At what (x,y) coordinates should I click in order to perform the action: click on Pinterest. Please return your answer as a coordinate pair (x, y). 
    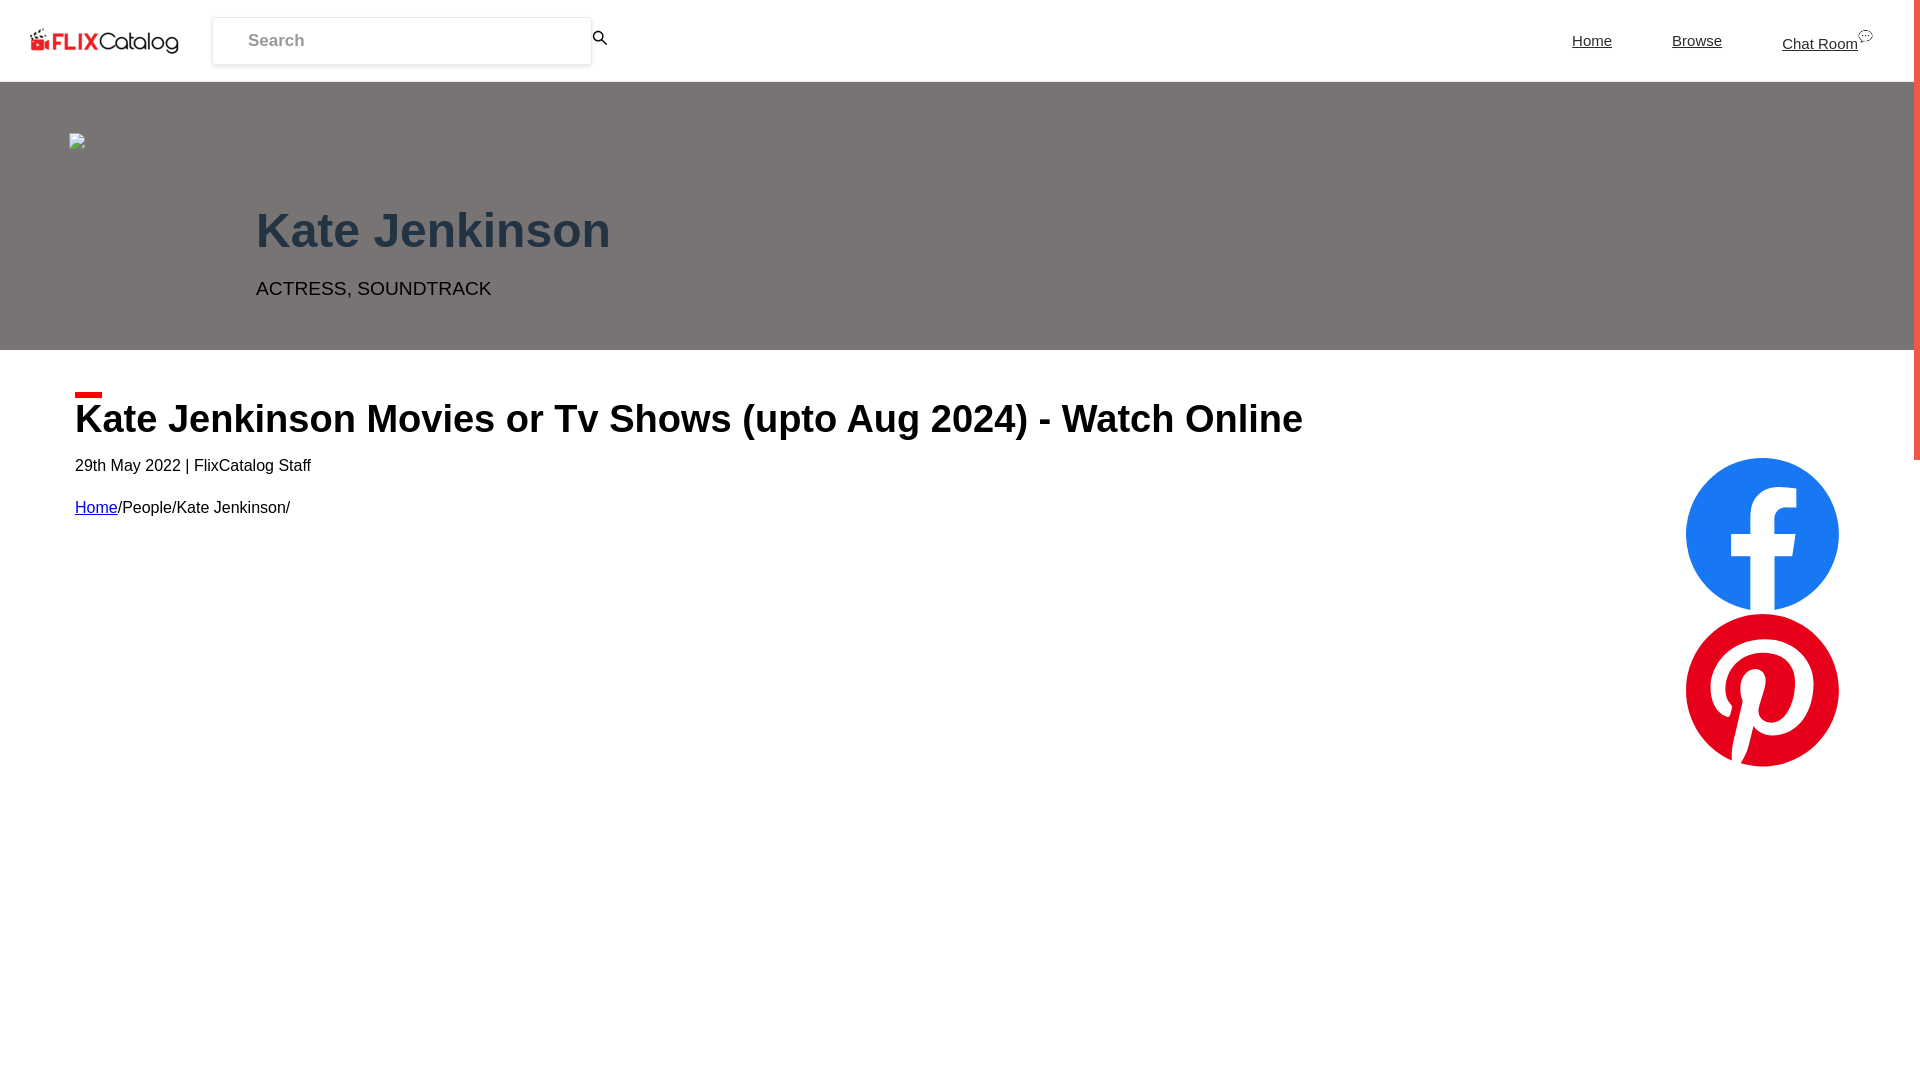
    Looking at the image, I should click on (1762, 690).